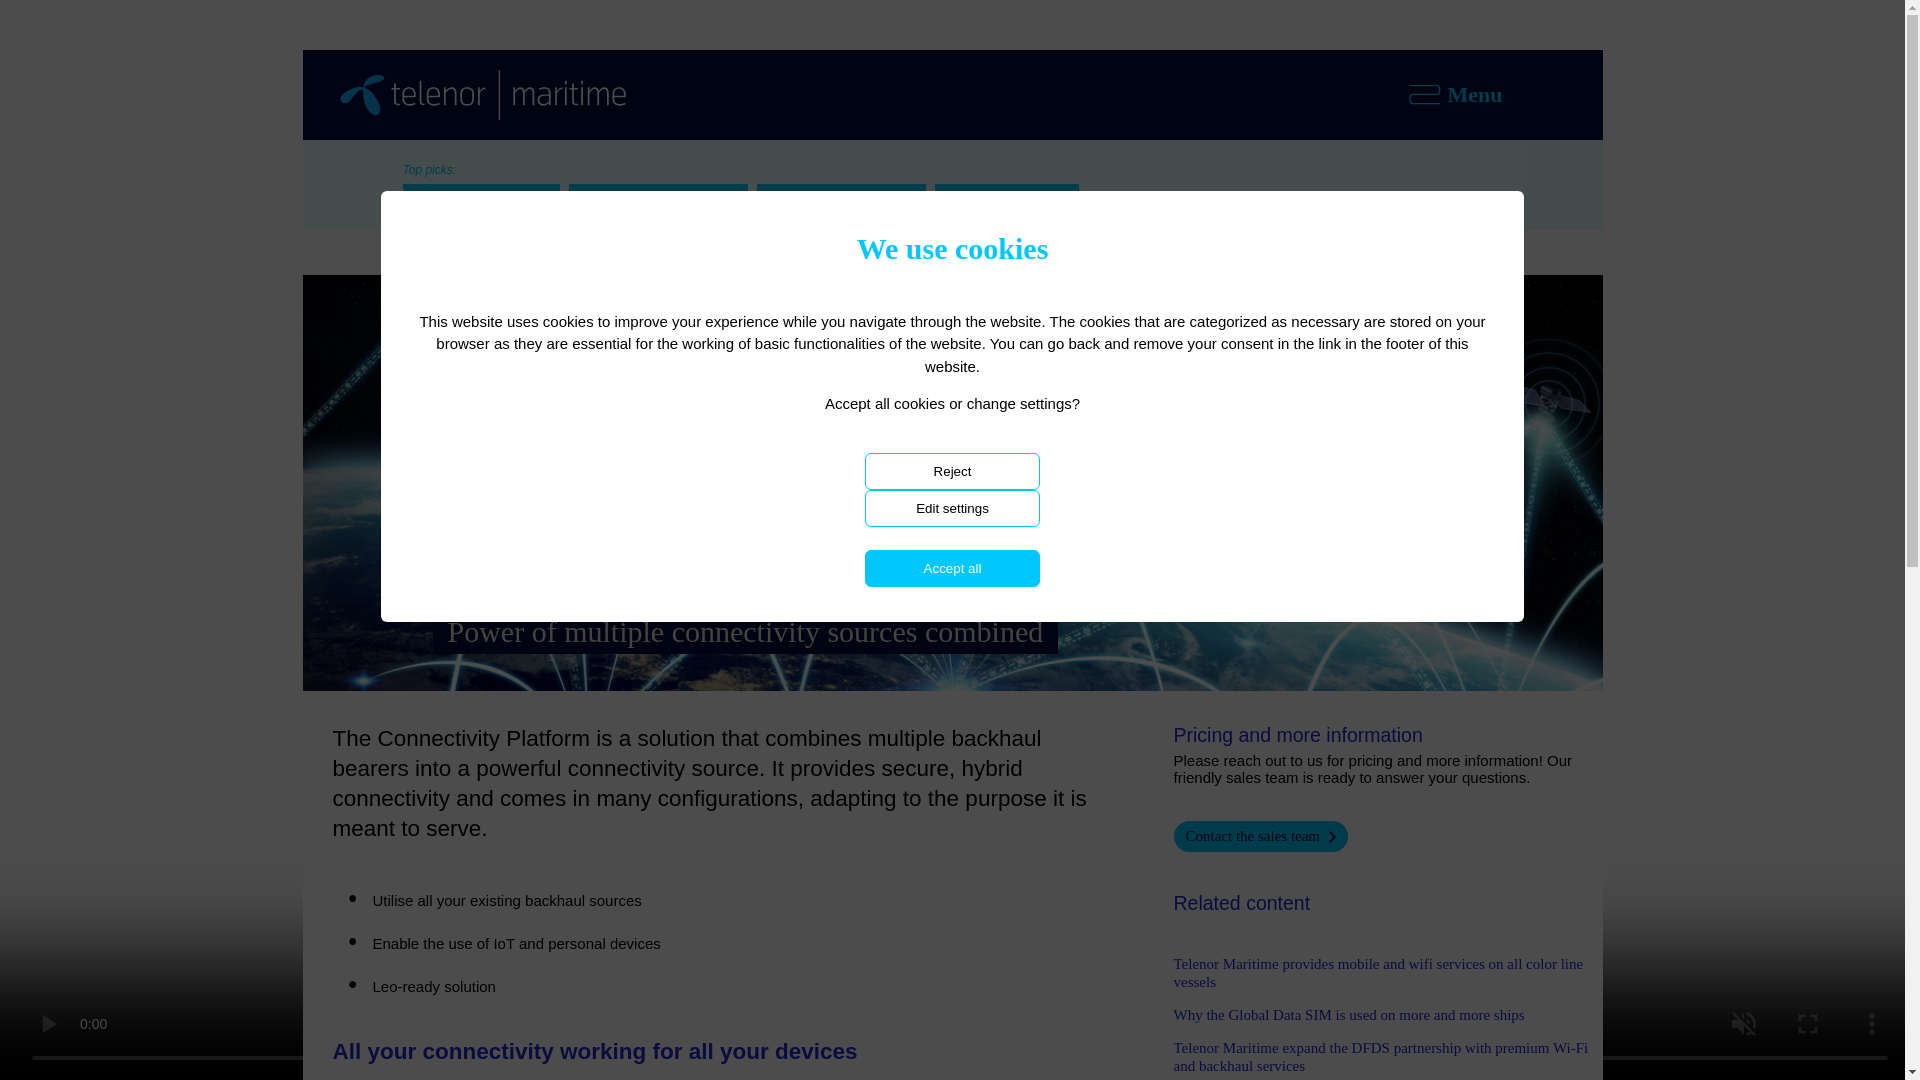  Describe the element at coordinates (1348, 1014) in the screenshot. I see `Why the Global Data SIM is used on more and more ships` at that location.